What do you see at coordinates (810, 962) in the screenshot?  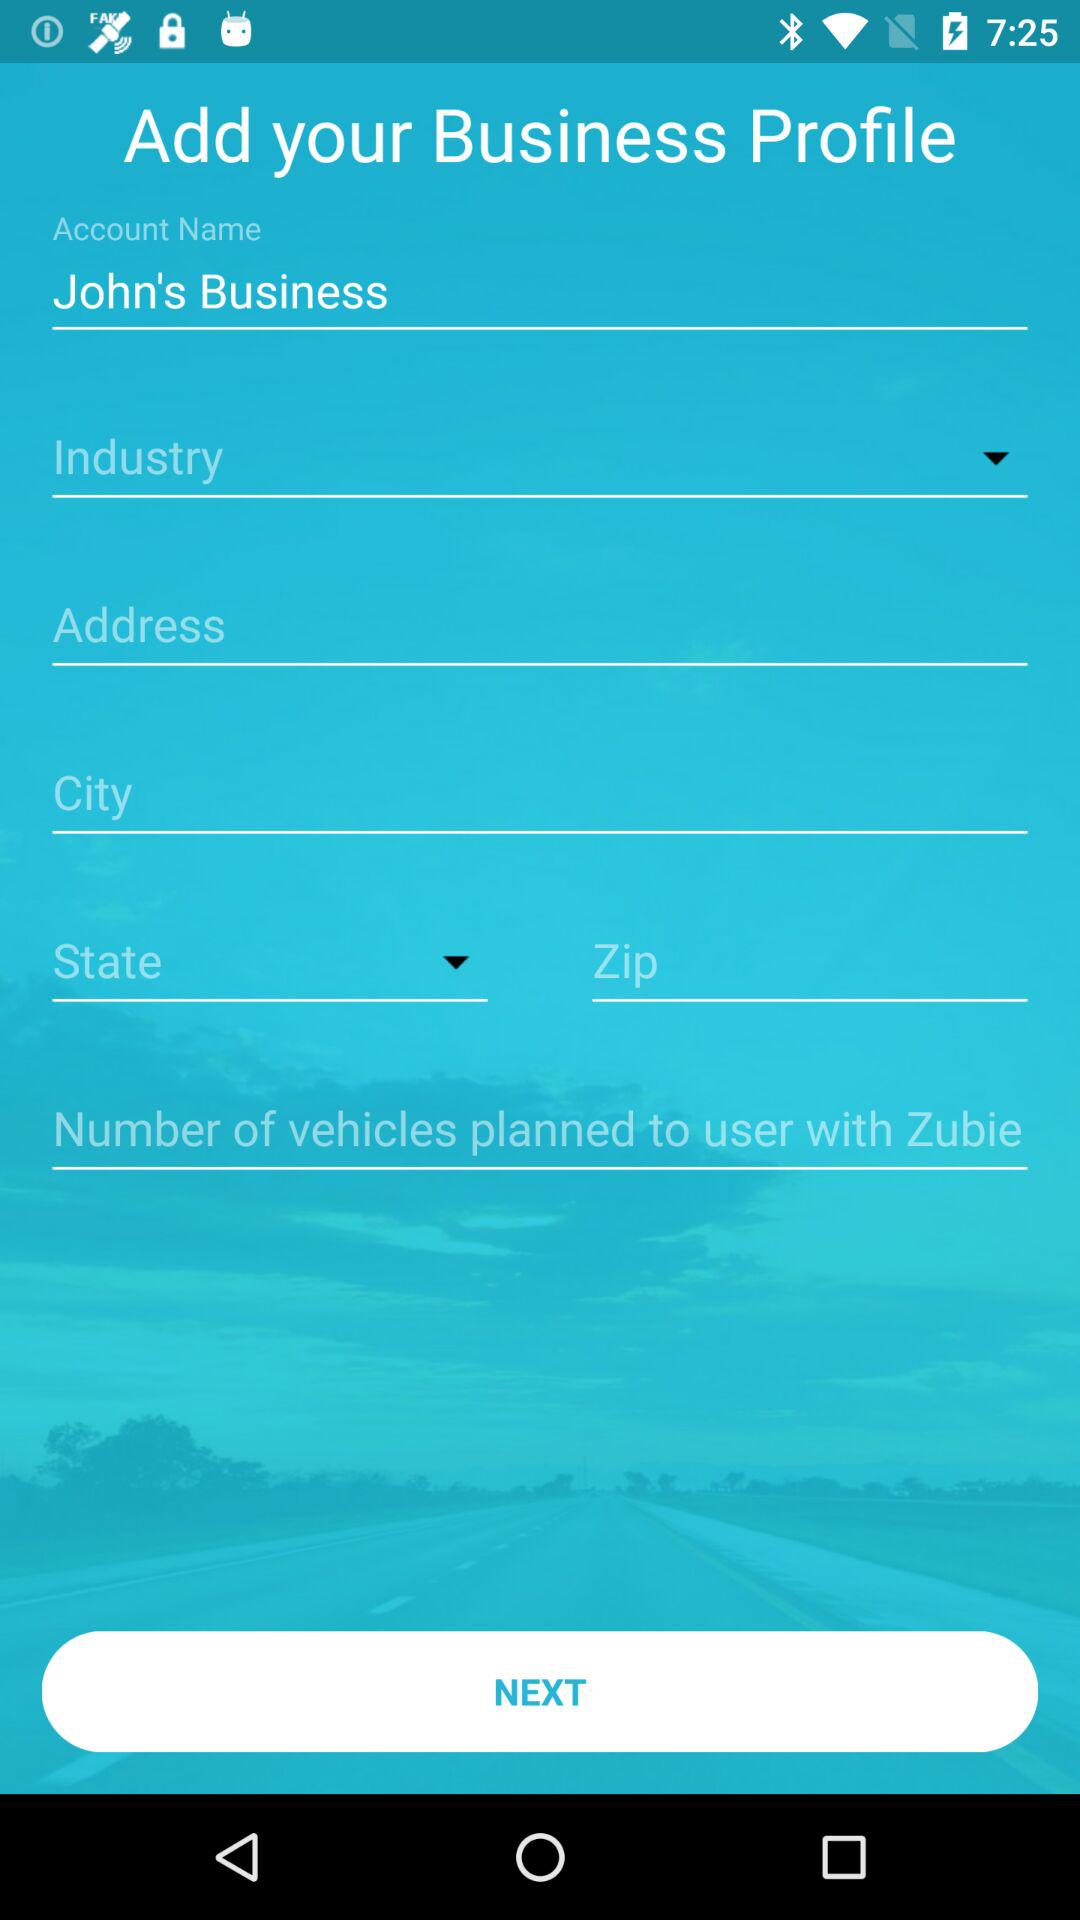 I see `give zipcode` at bounding box center [810, 962].